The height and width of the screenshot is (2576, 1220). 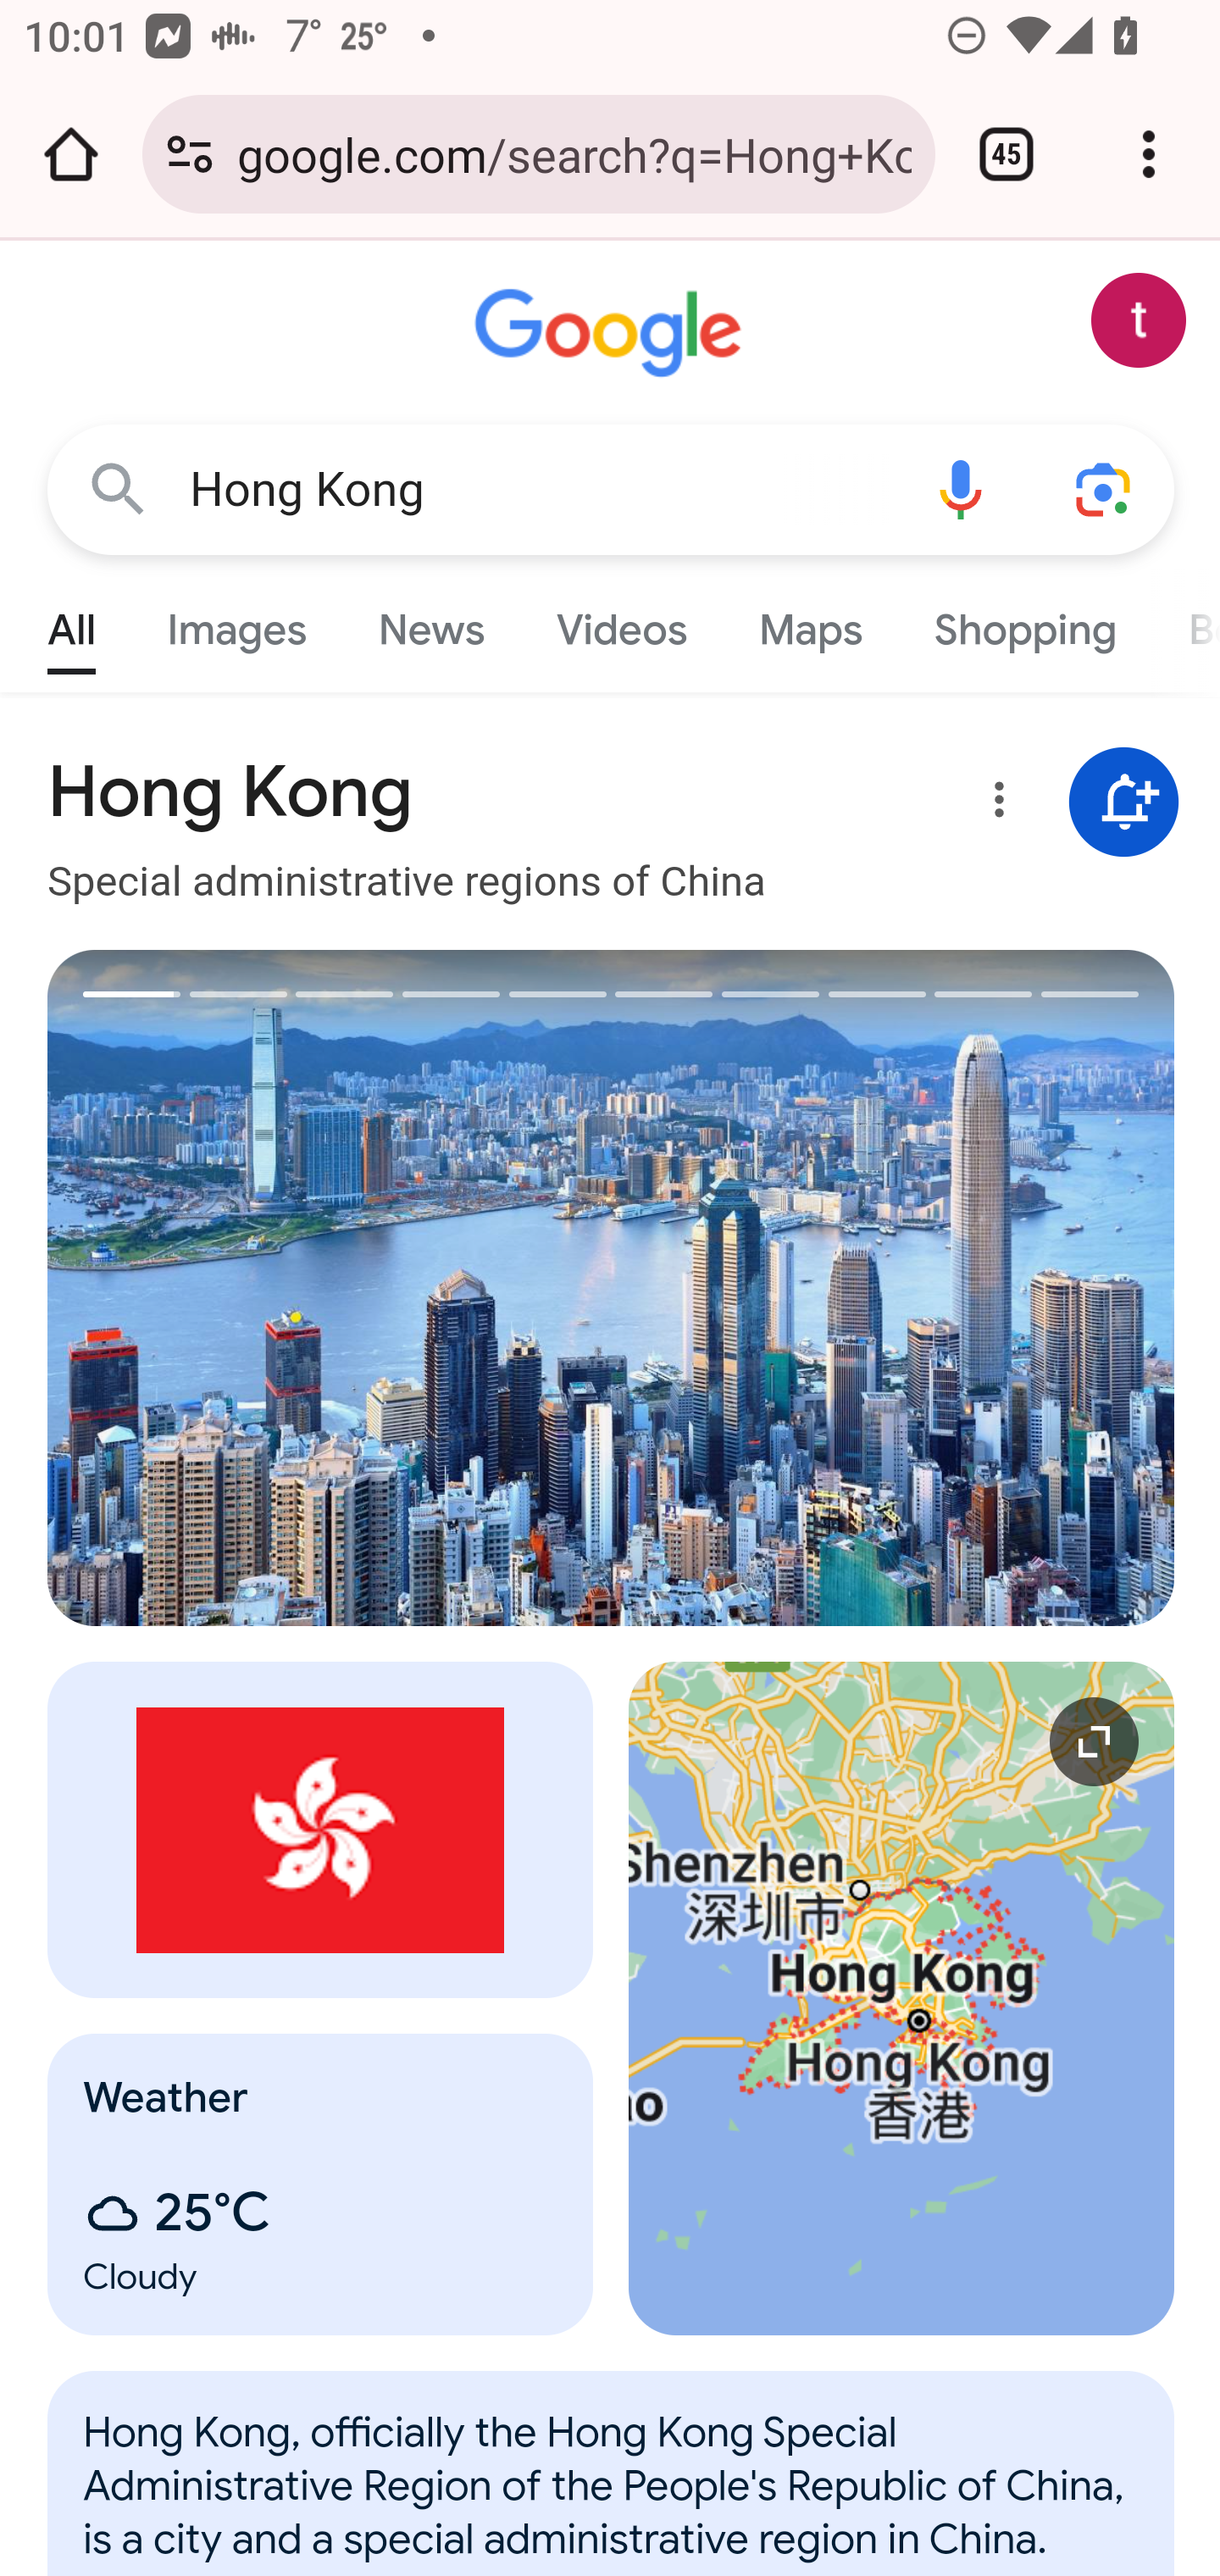 I want to click on Hong_Kong, so click(x=612, y=2491).